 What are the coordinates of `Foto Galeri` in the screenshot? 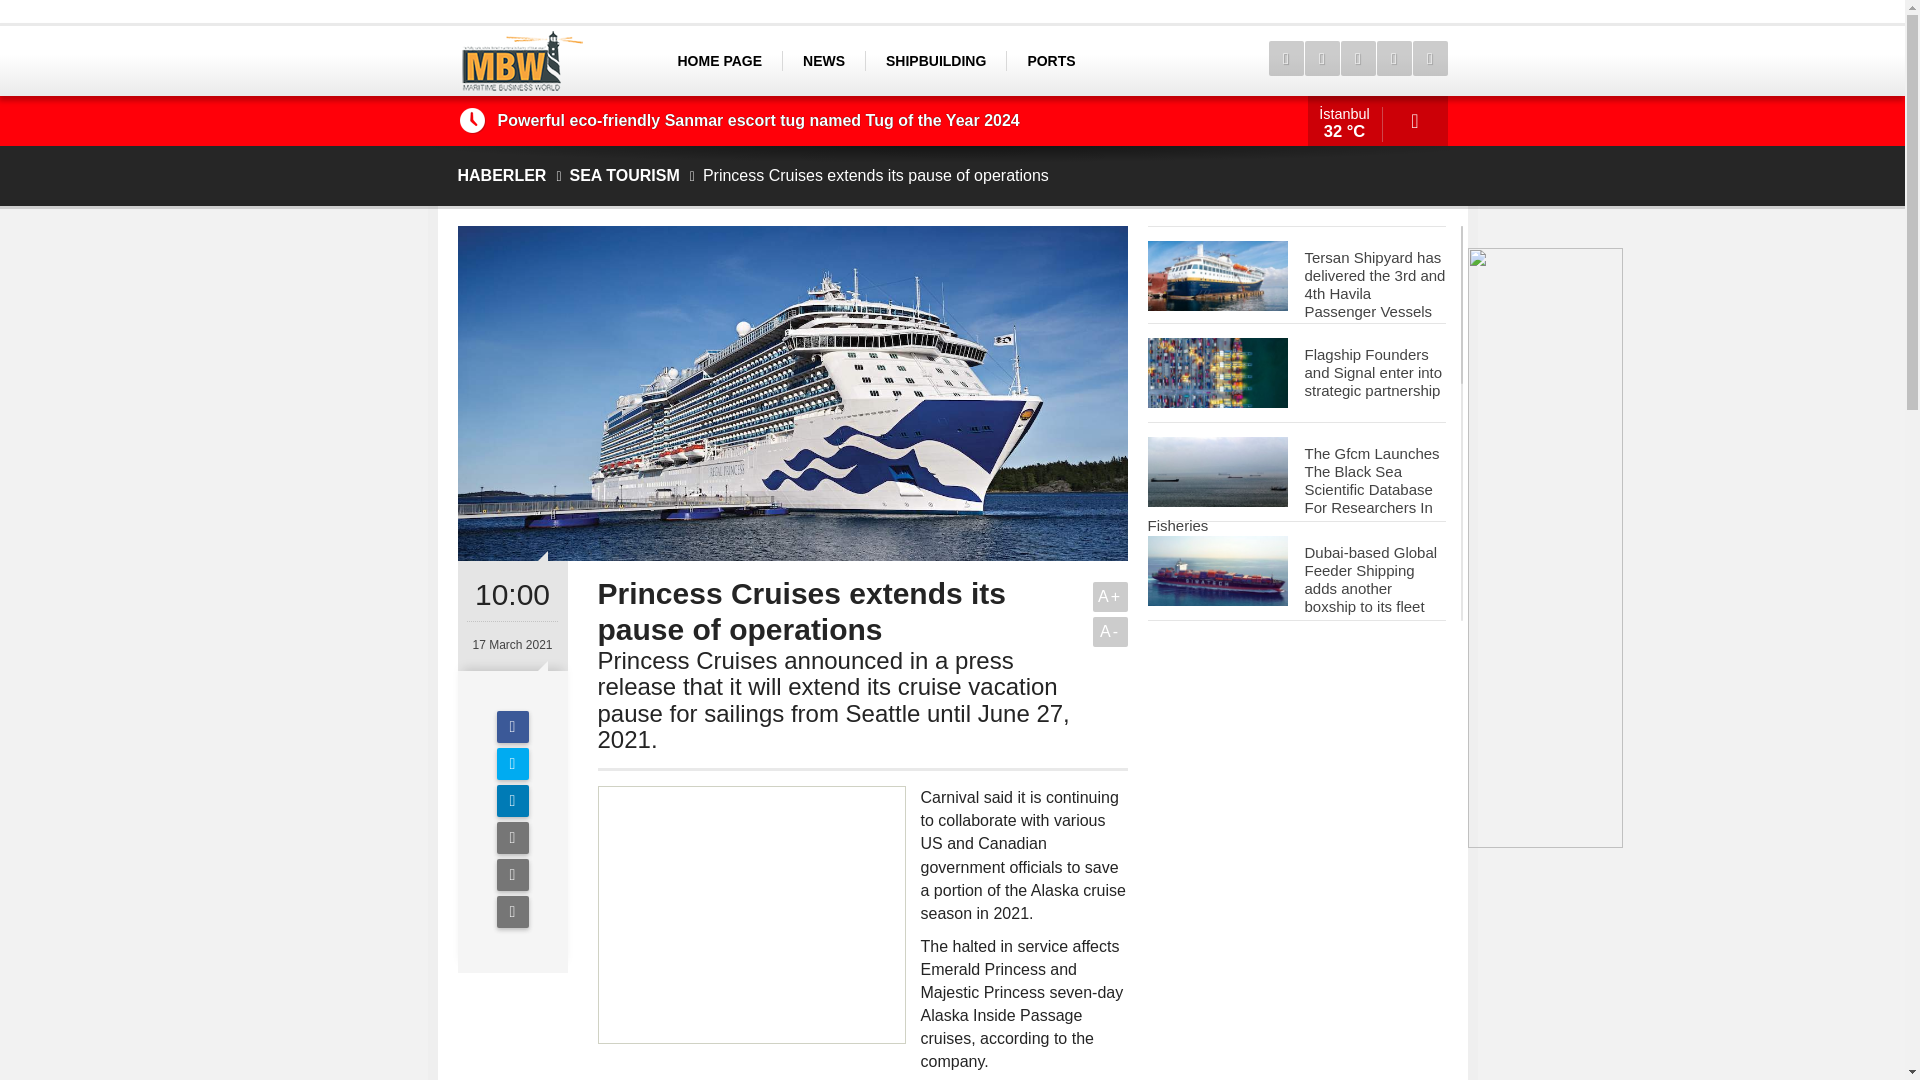 It's located at (1357, 58).